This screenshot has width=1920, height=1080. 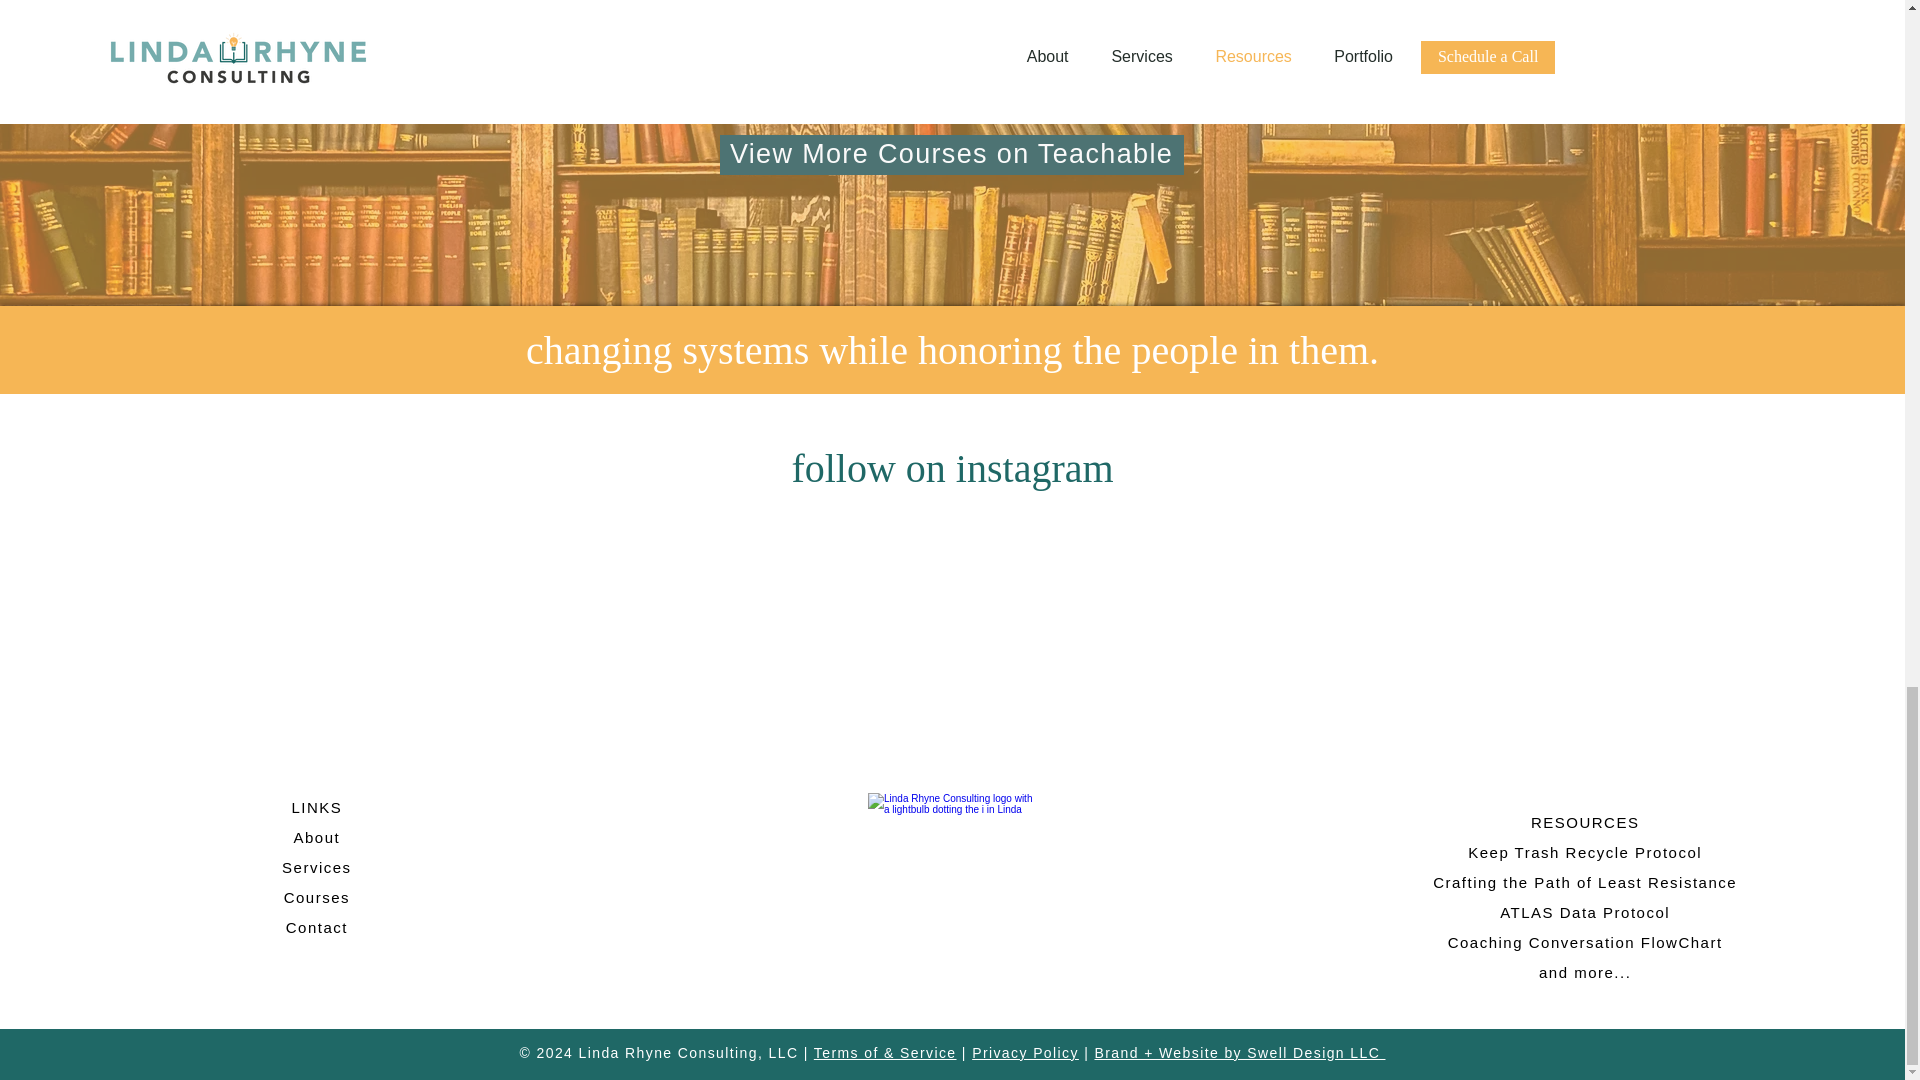 What do you see at coordinates (1584, 882) in the screenshot?
I see `Crafting the Path of Least Resistance` at bounding box center [1584, 882].